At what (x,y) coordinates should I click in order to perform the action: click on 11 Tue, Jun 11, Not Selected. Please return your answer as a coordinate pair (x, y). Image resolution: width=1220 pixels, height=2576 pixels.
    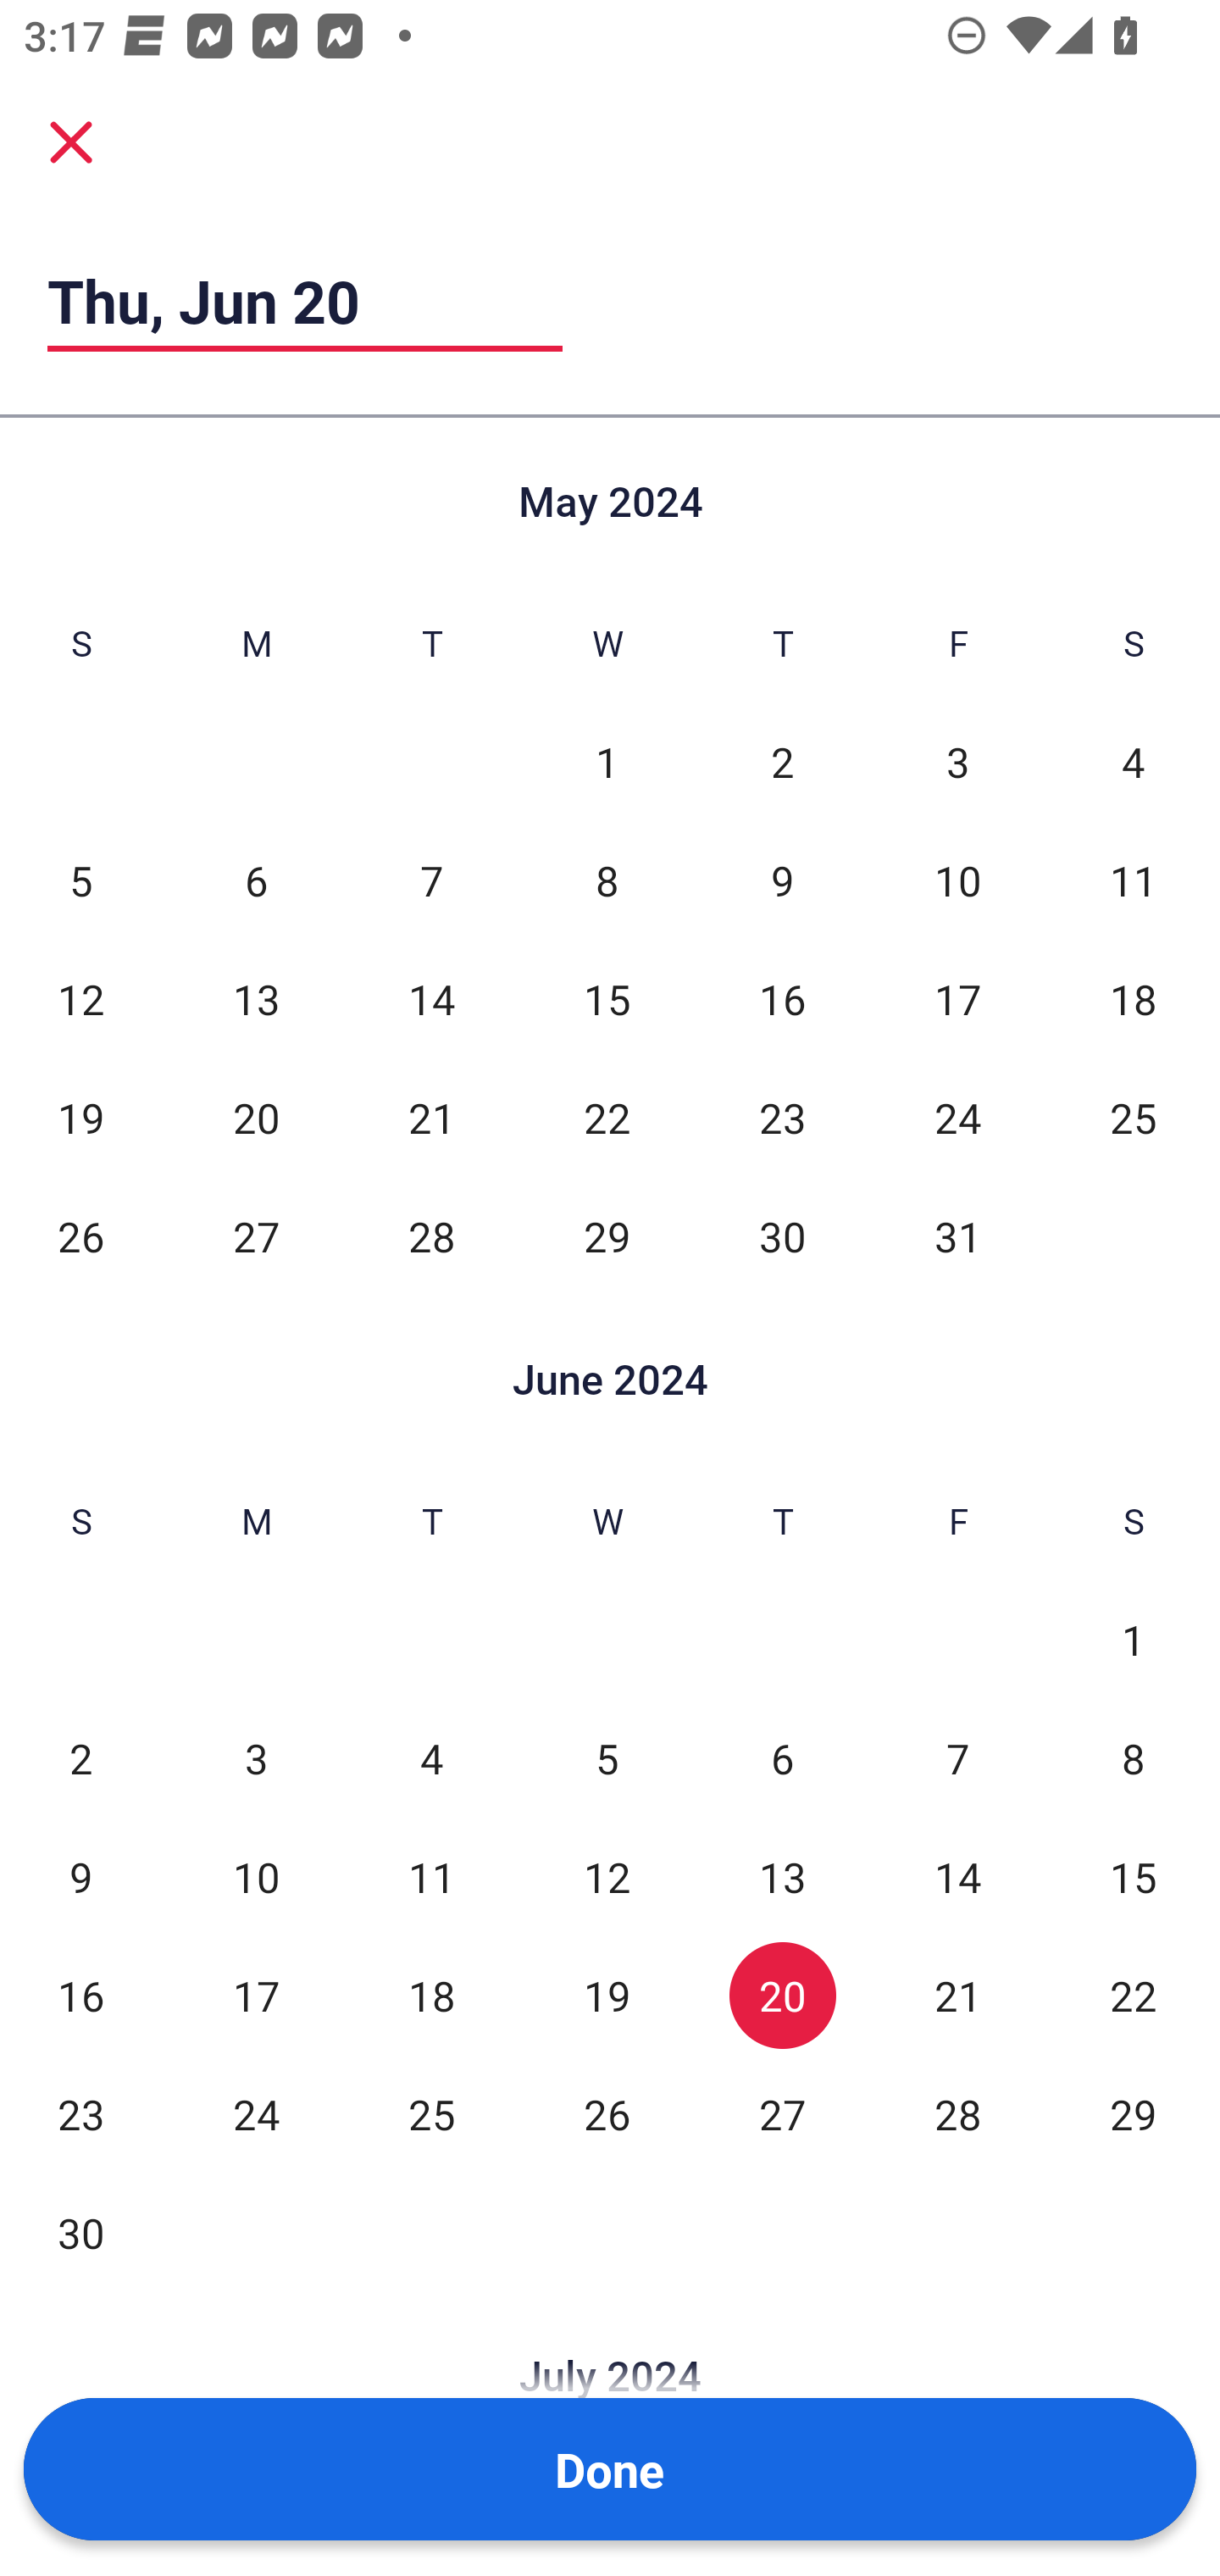
    Looking at the image, I should click on (432, 1878).